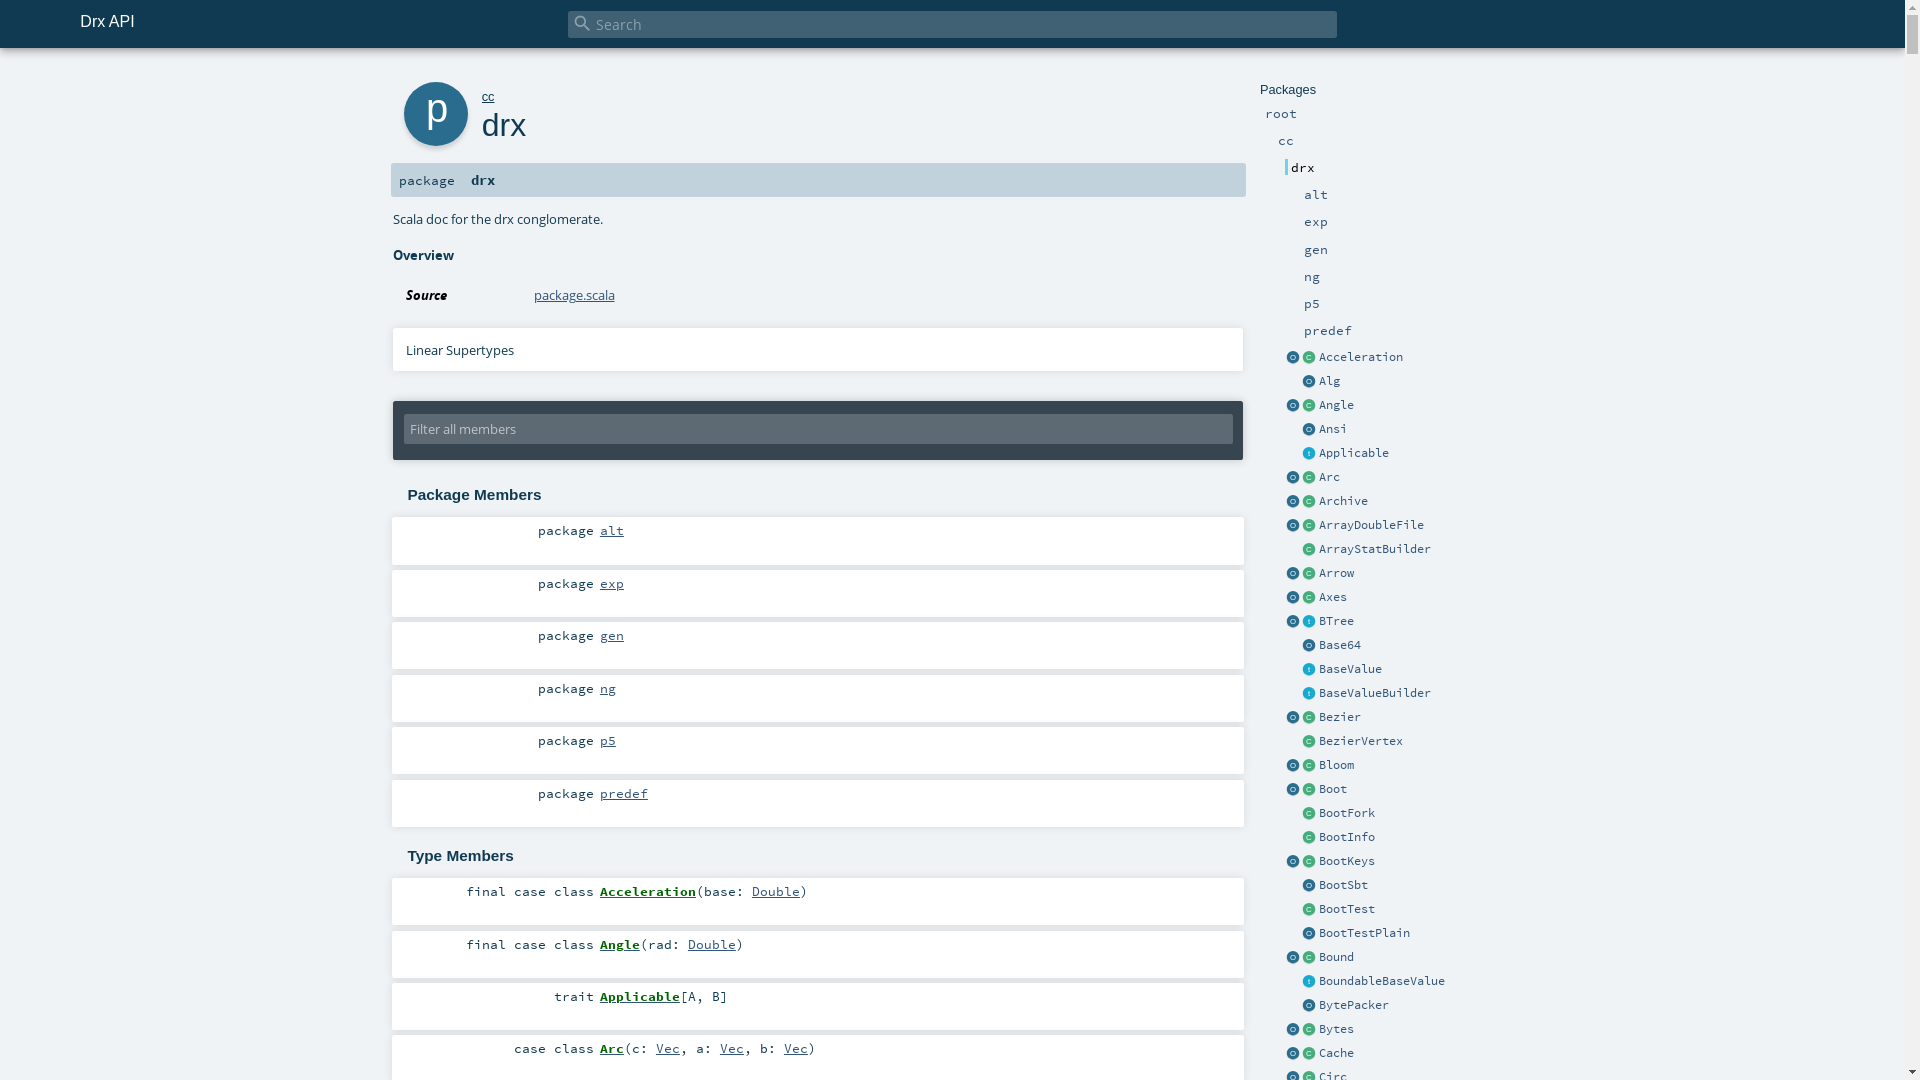 This screenshot has width=1920, height=1080. Describe the element at coordinates (1286, 140) in the screenshot. I see `cc` at that location.